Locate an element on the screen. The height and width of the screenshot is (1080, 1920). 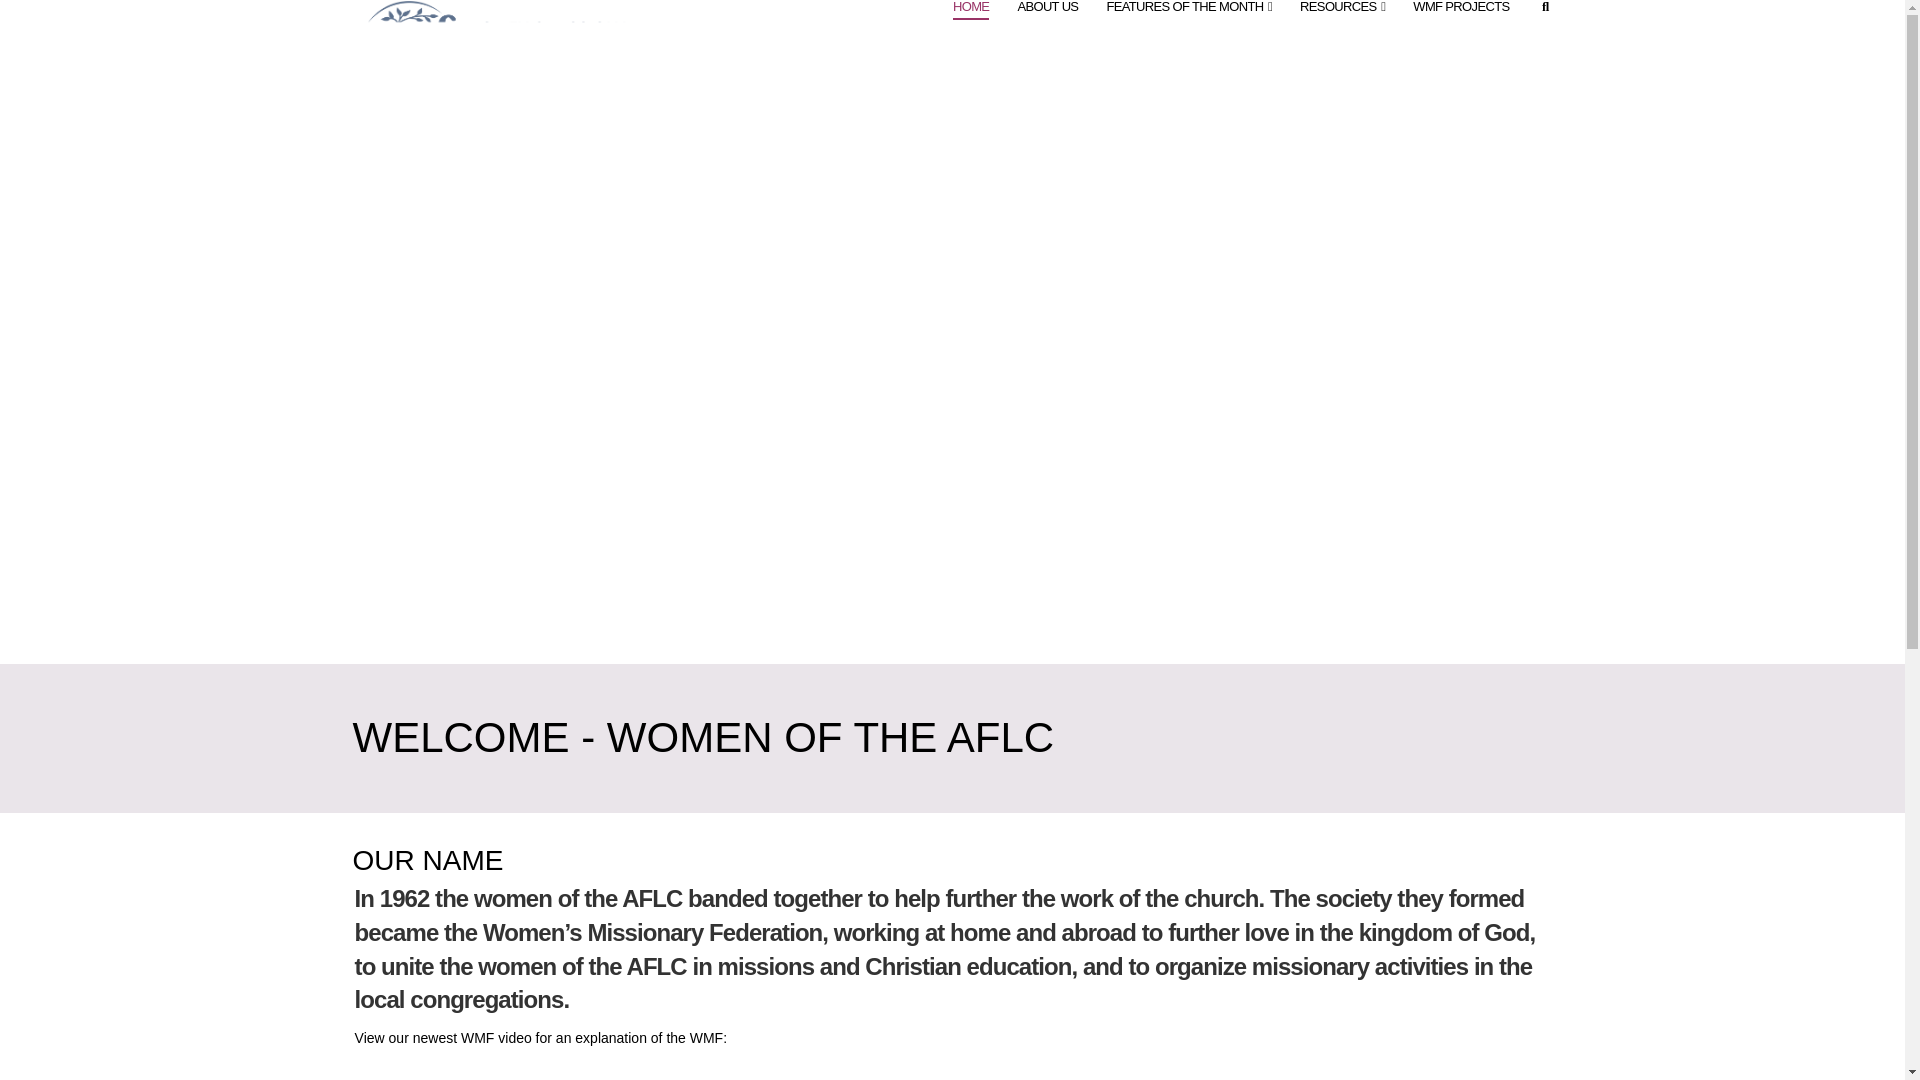
ABOUT US is located at coordinates (1047, 24).